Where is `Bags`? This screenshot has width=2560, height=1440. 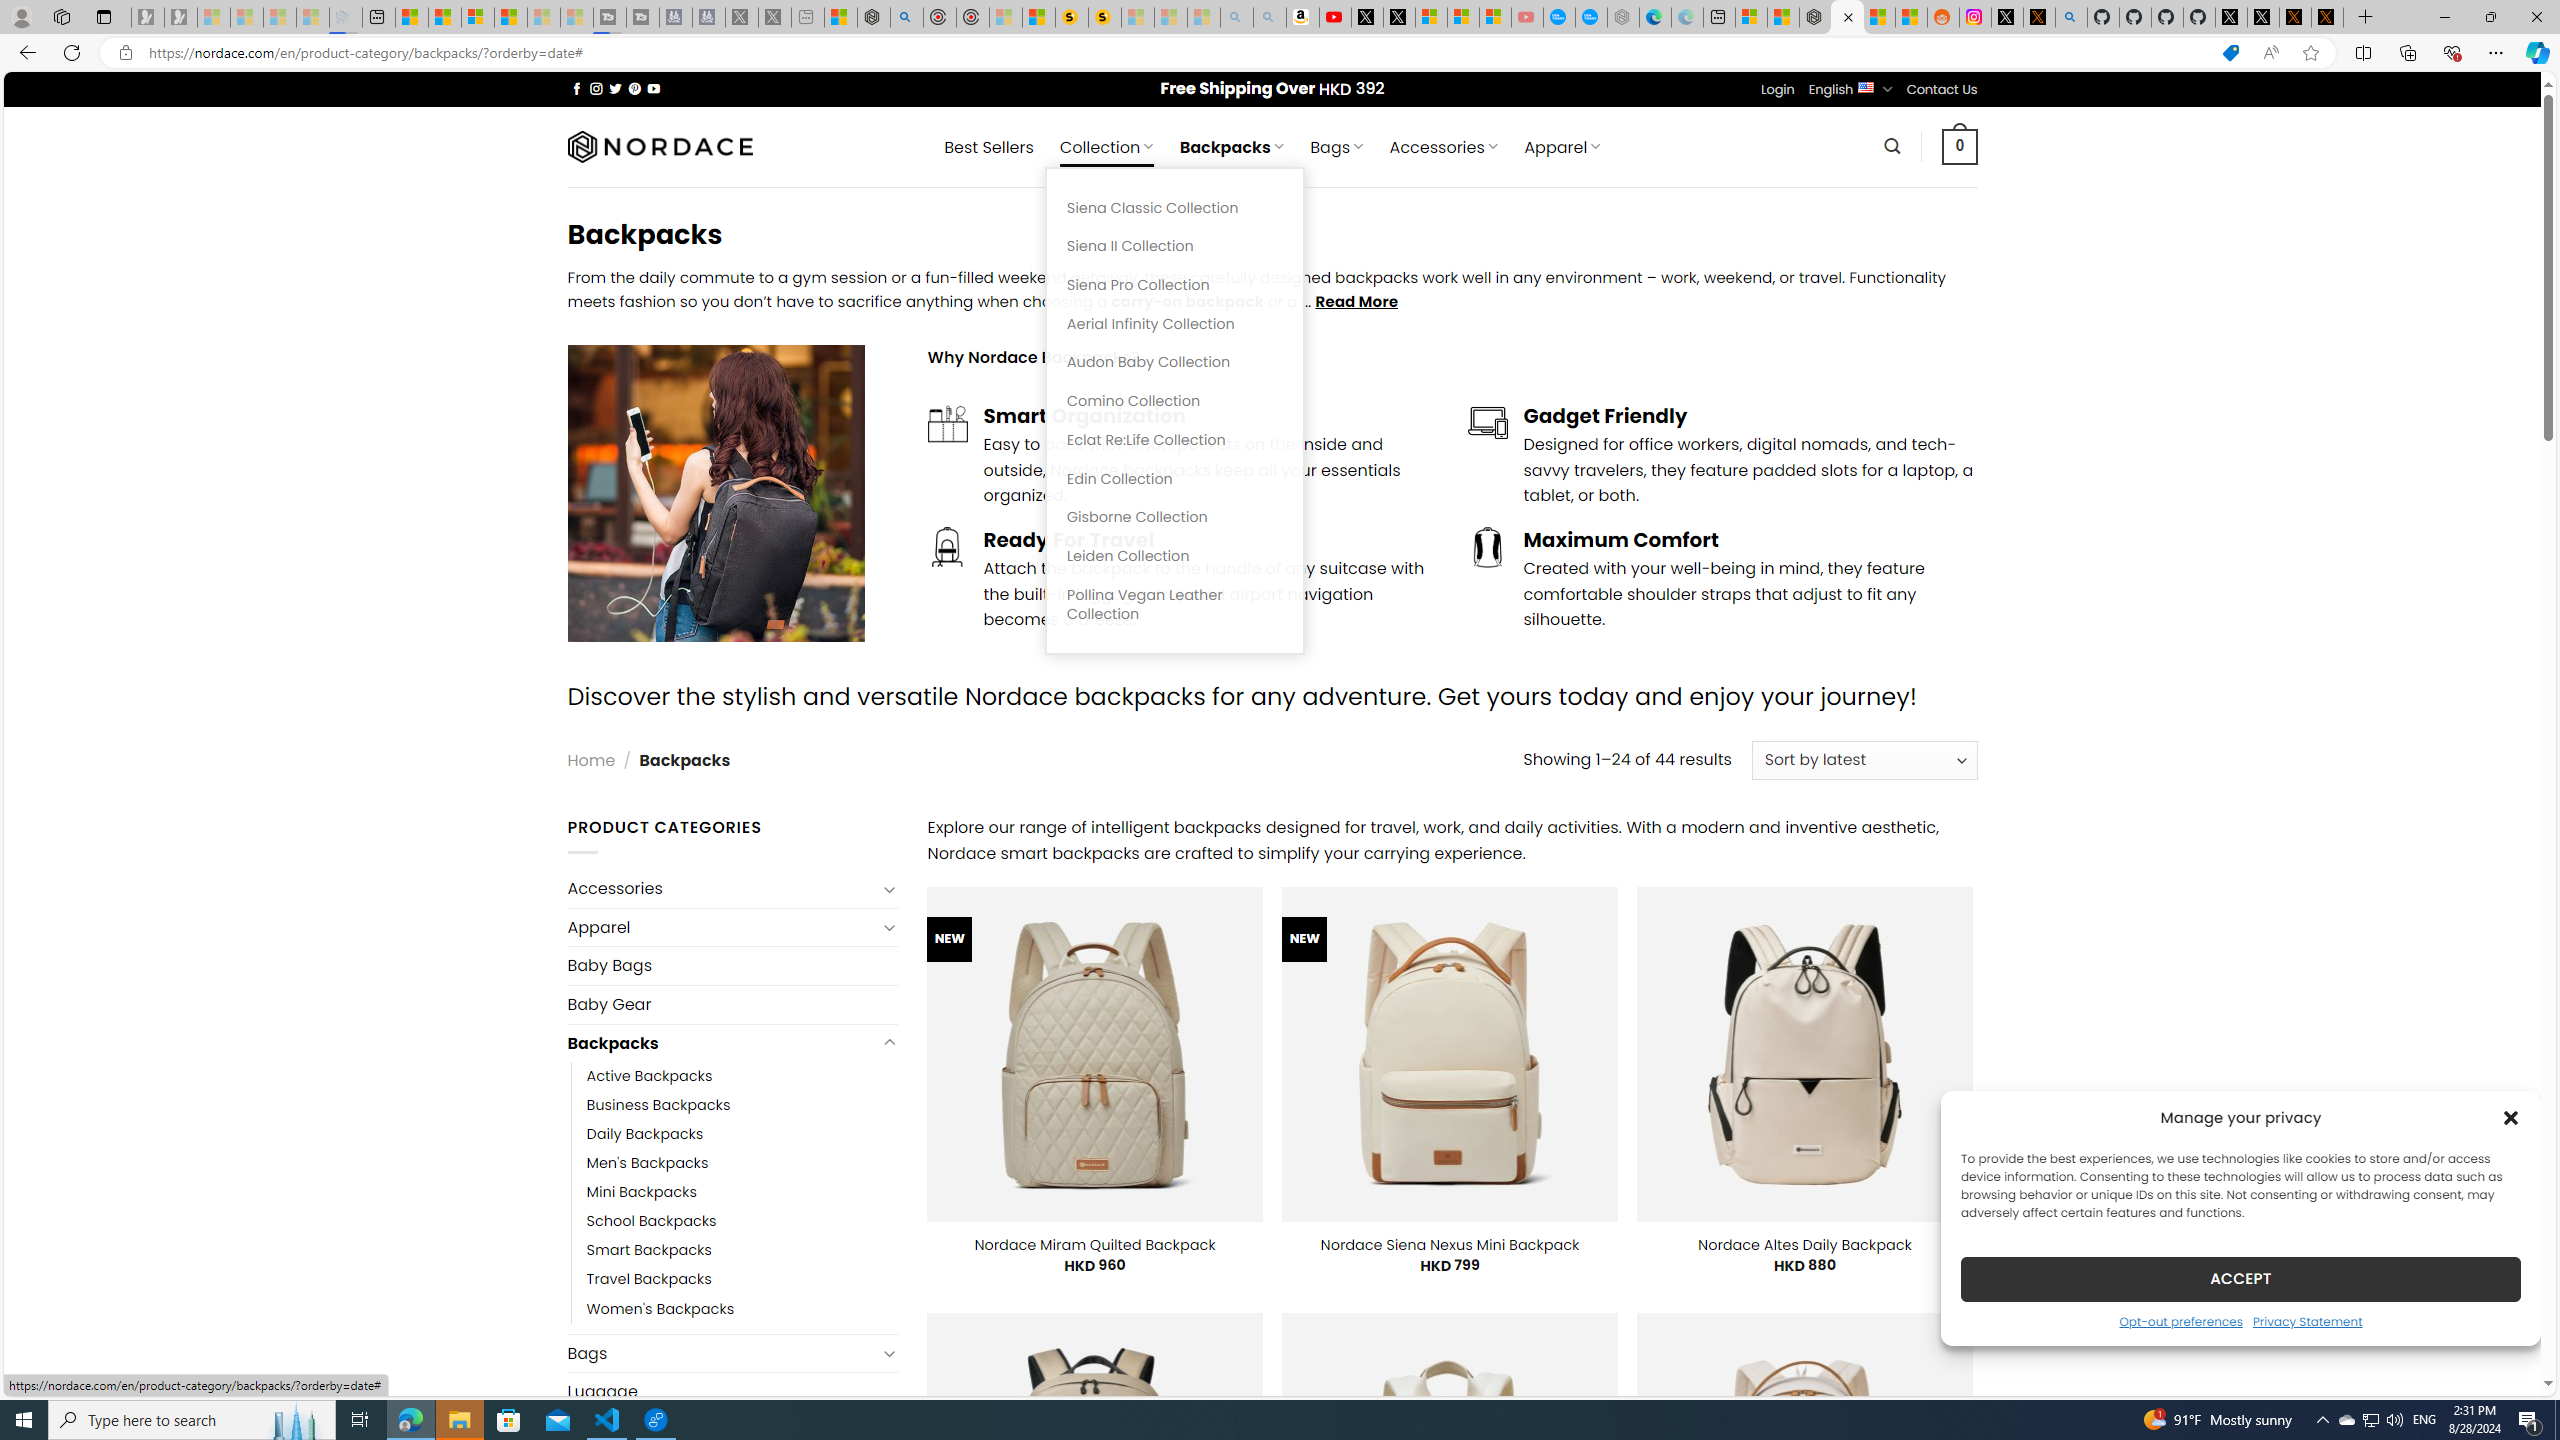 Bags is located at coordinates (722, 1352).